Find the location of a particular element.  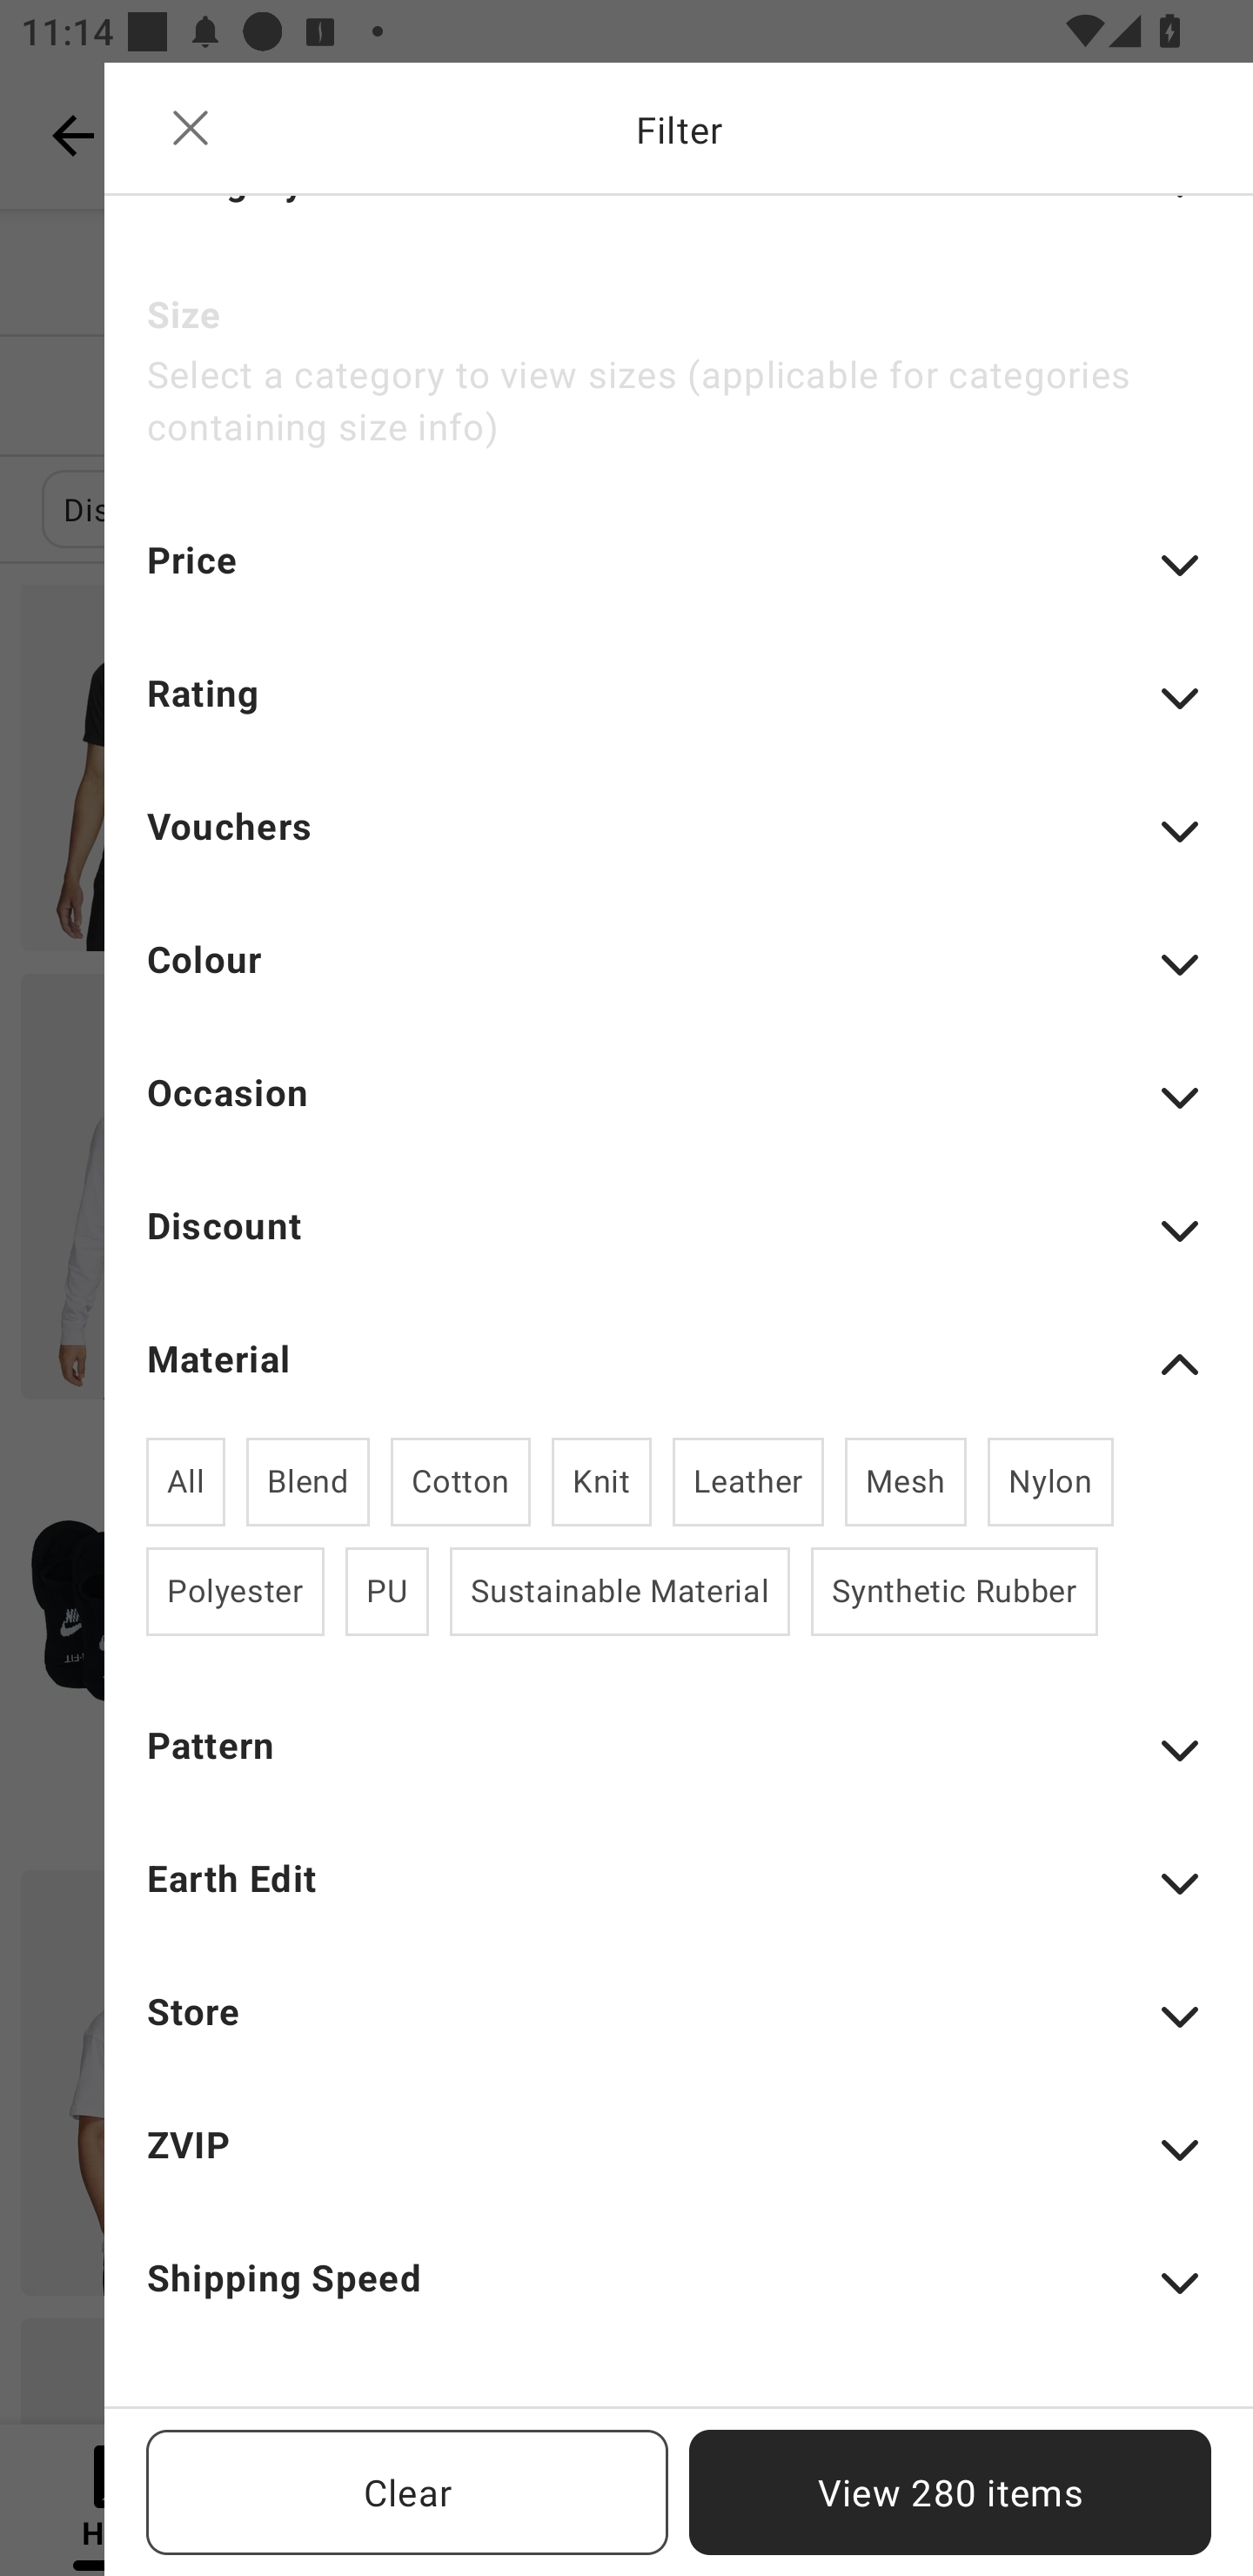

Material is located at coordinates (679, 1365).